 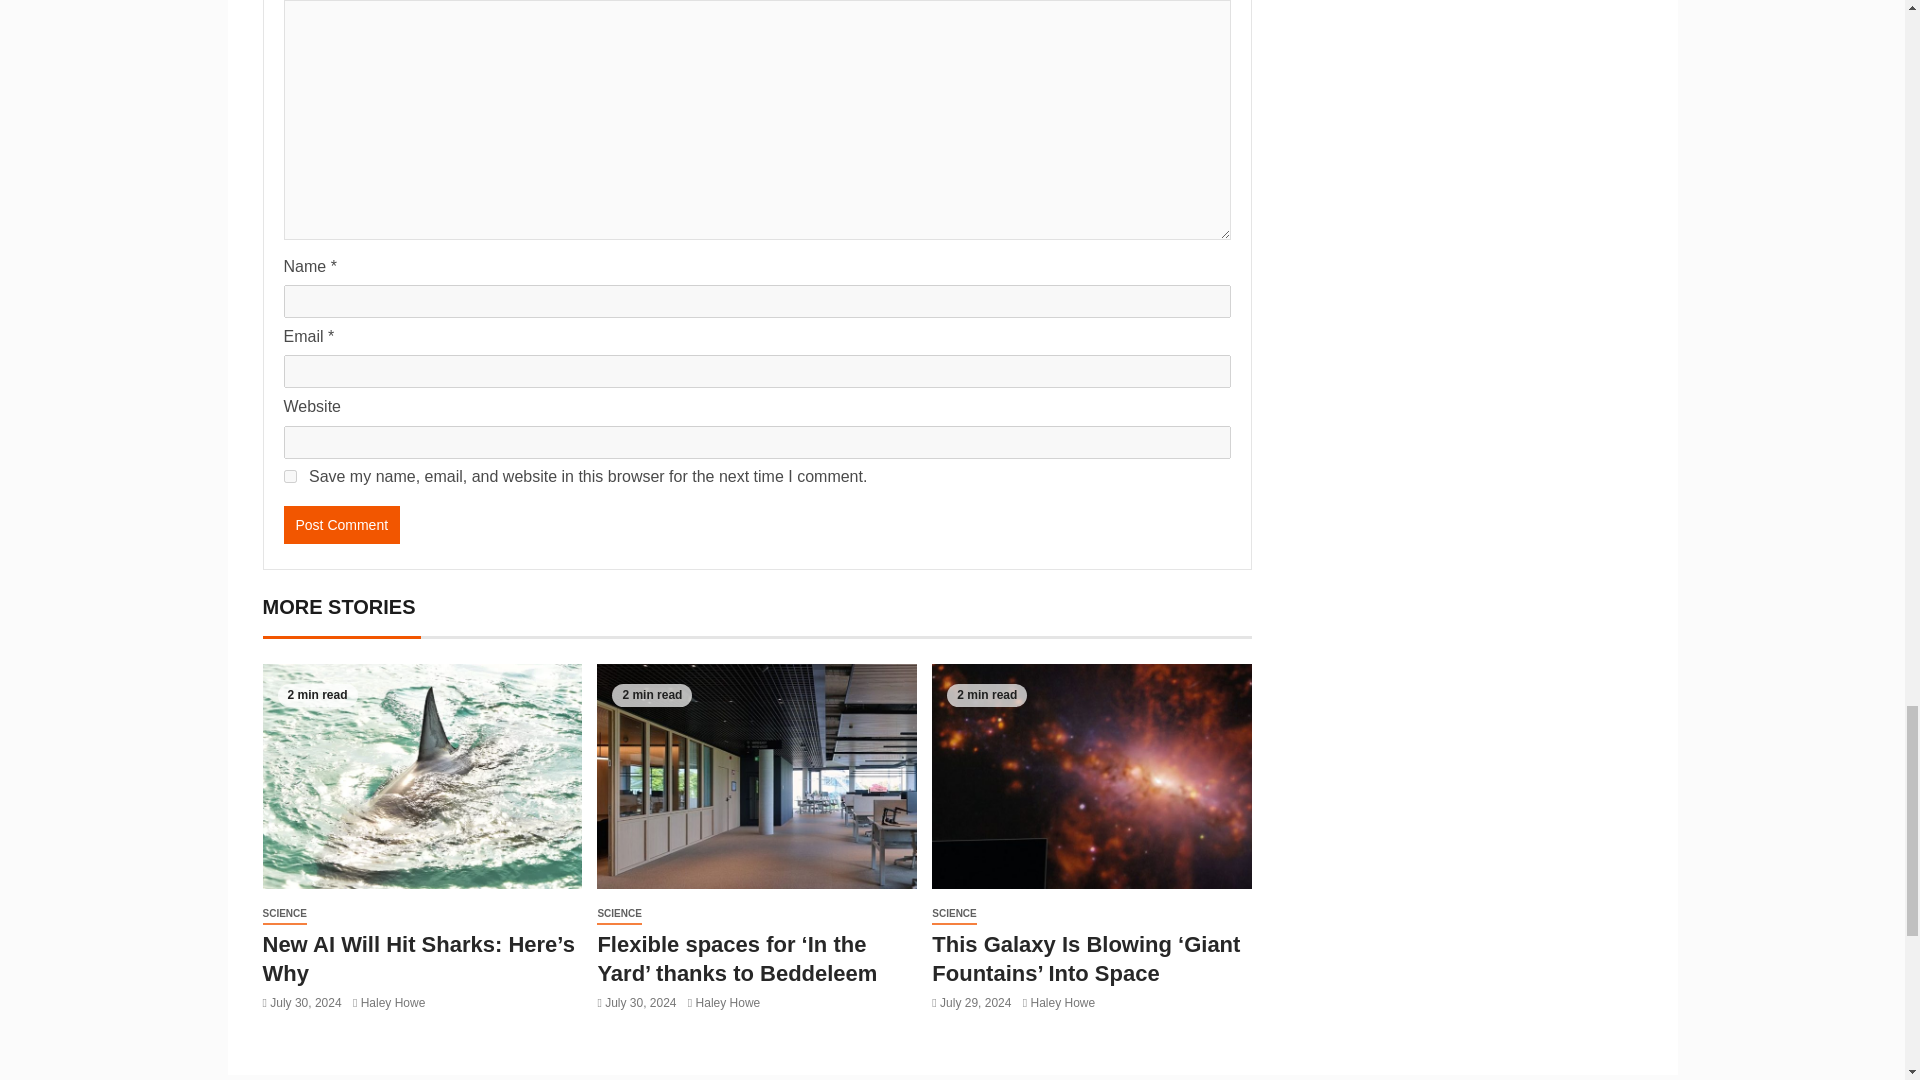 I want to click on yes, so click(x=290, y=476).